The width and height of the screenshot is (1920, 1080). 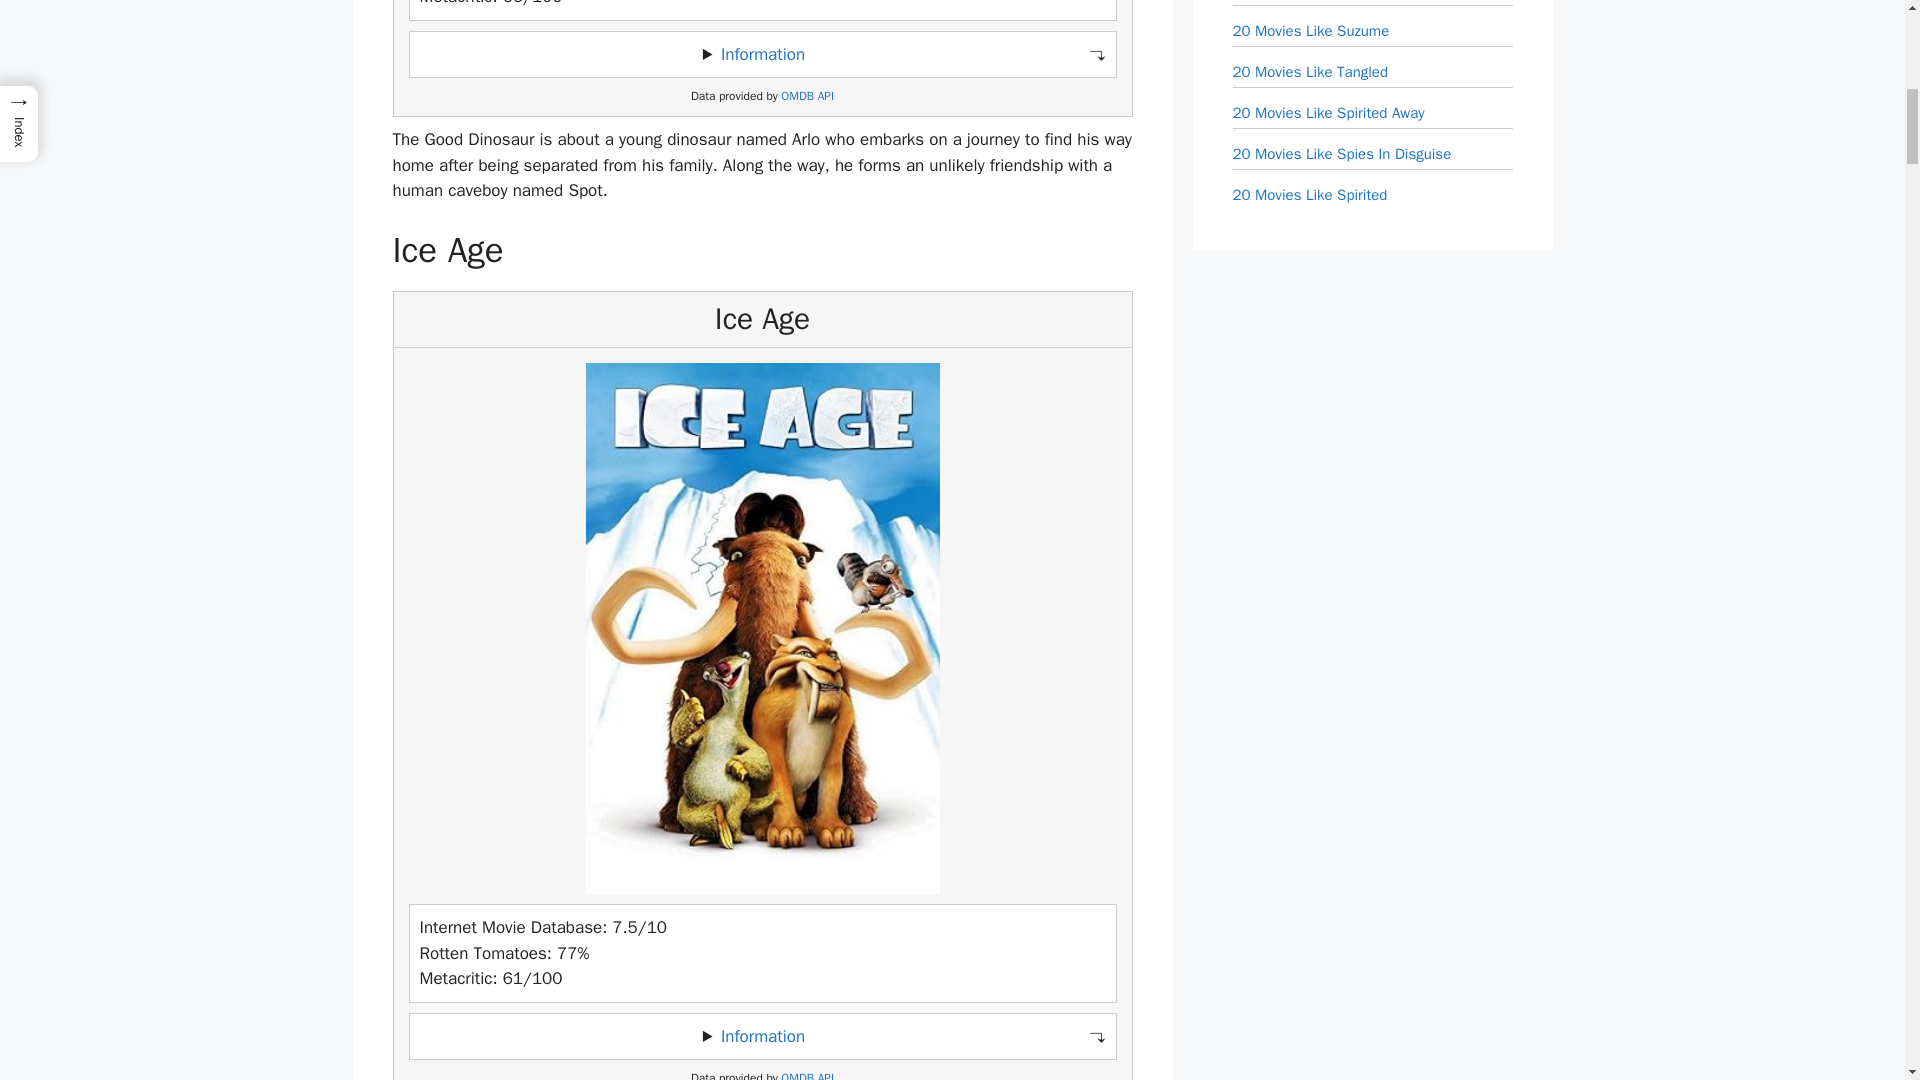 What do you see at coordinates (807, 96) in the screenshot?
I see `Open Movie Database API` at bounding box center [807, 96].